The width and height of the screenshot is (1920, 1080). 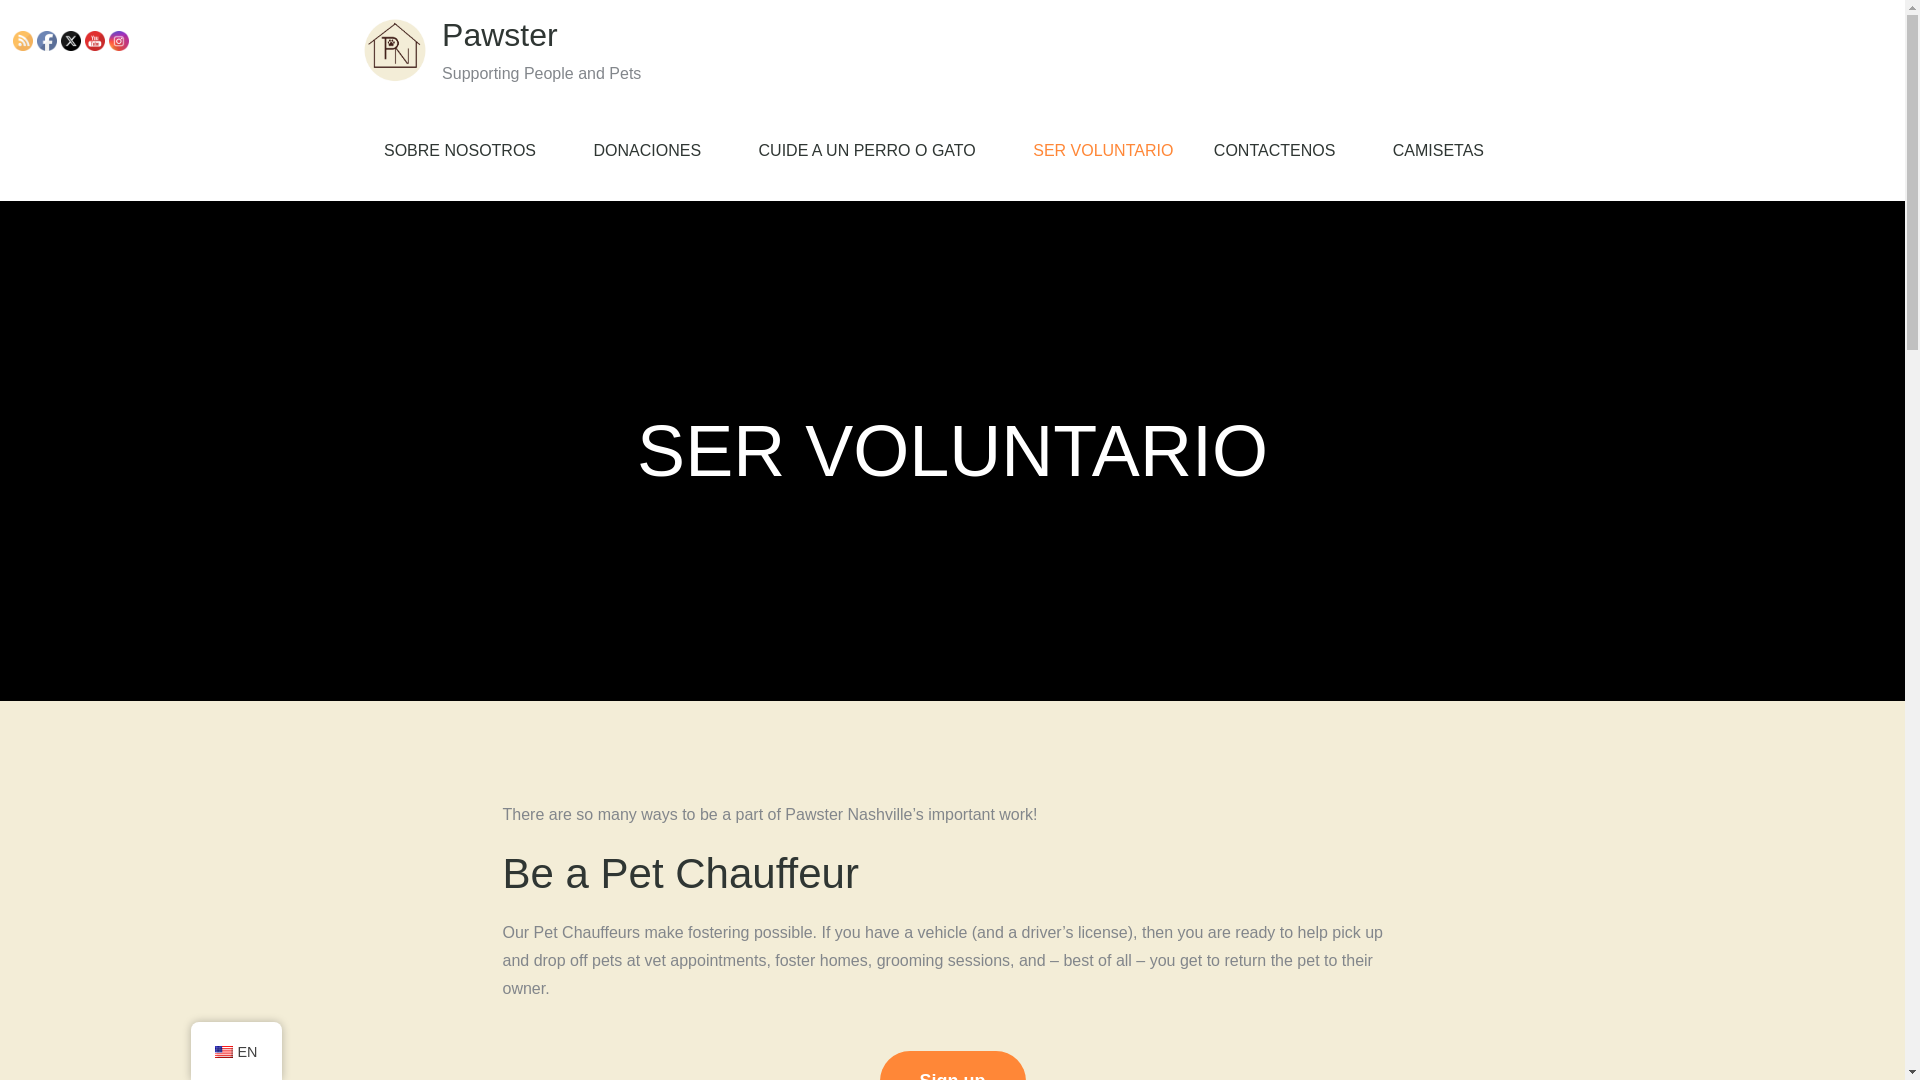 I want to click on DONACIONES, so click(x=654, y=150).